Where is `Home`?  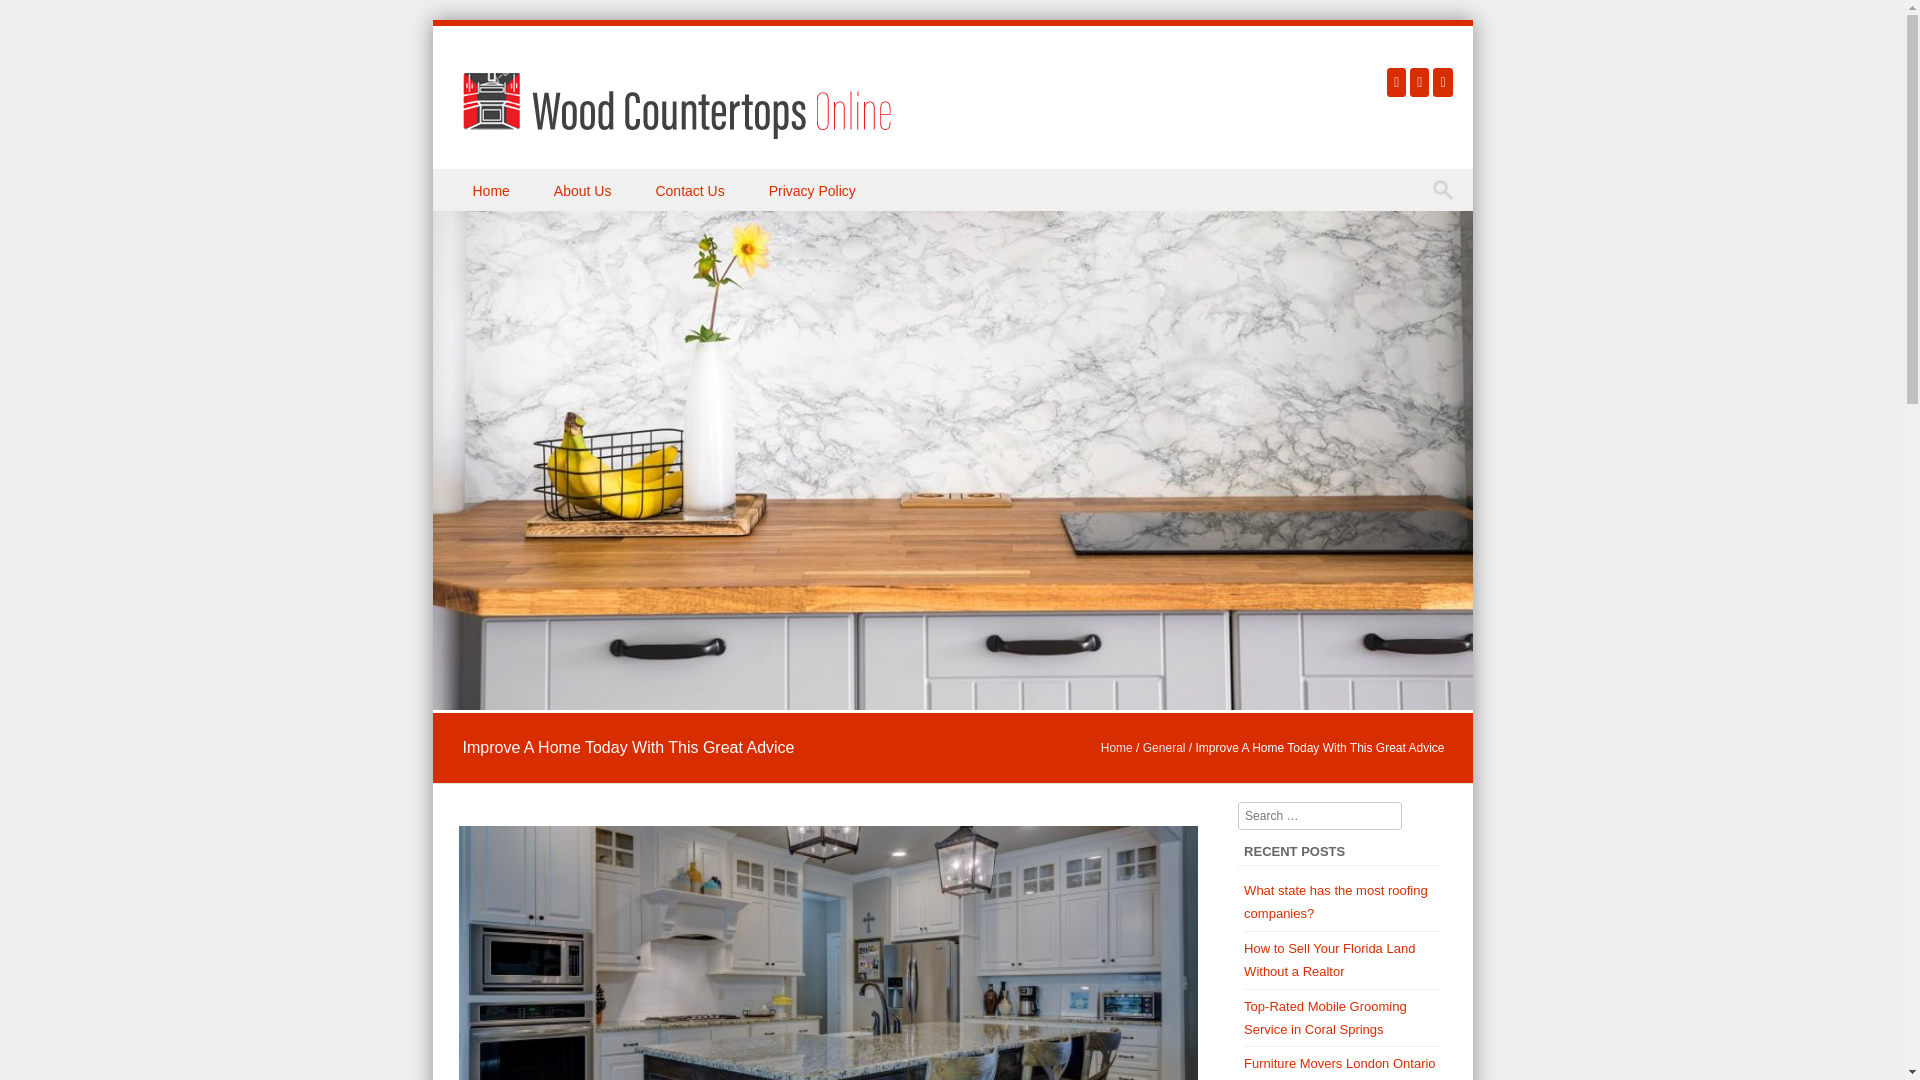 Home is located at coordinates (492, 189).